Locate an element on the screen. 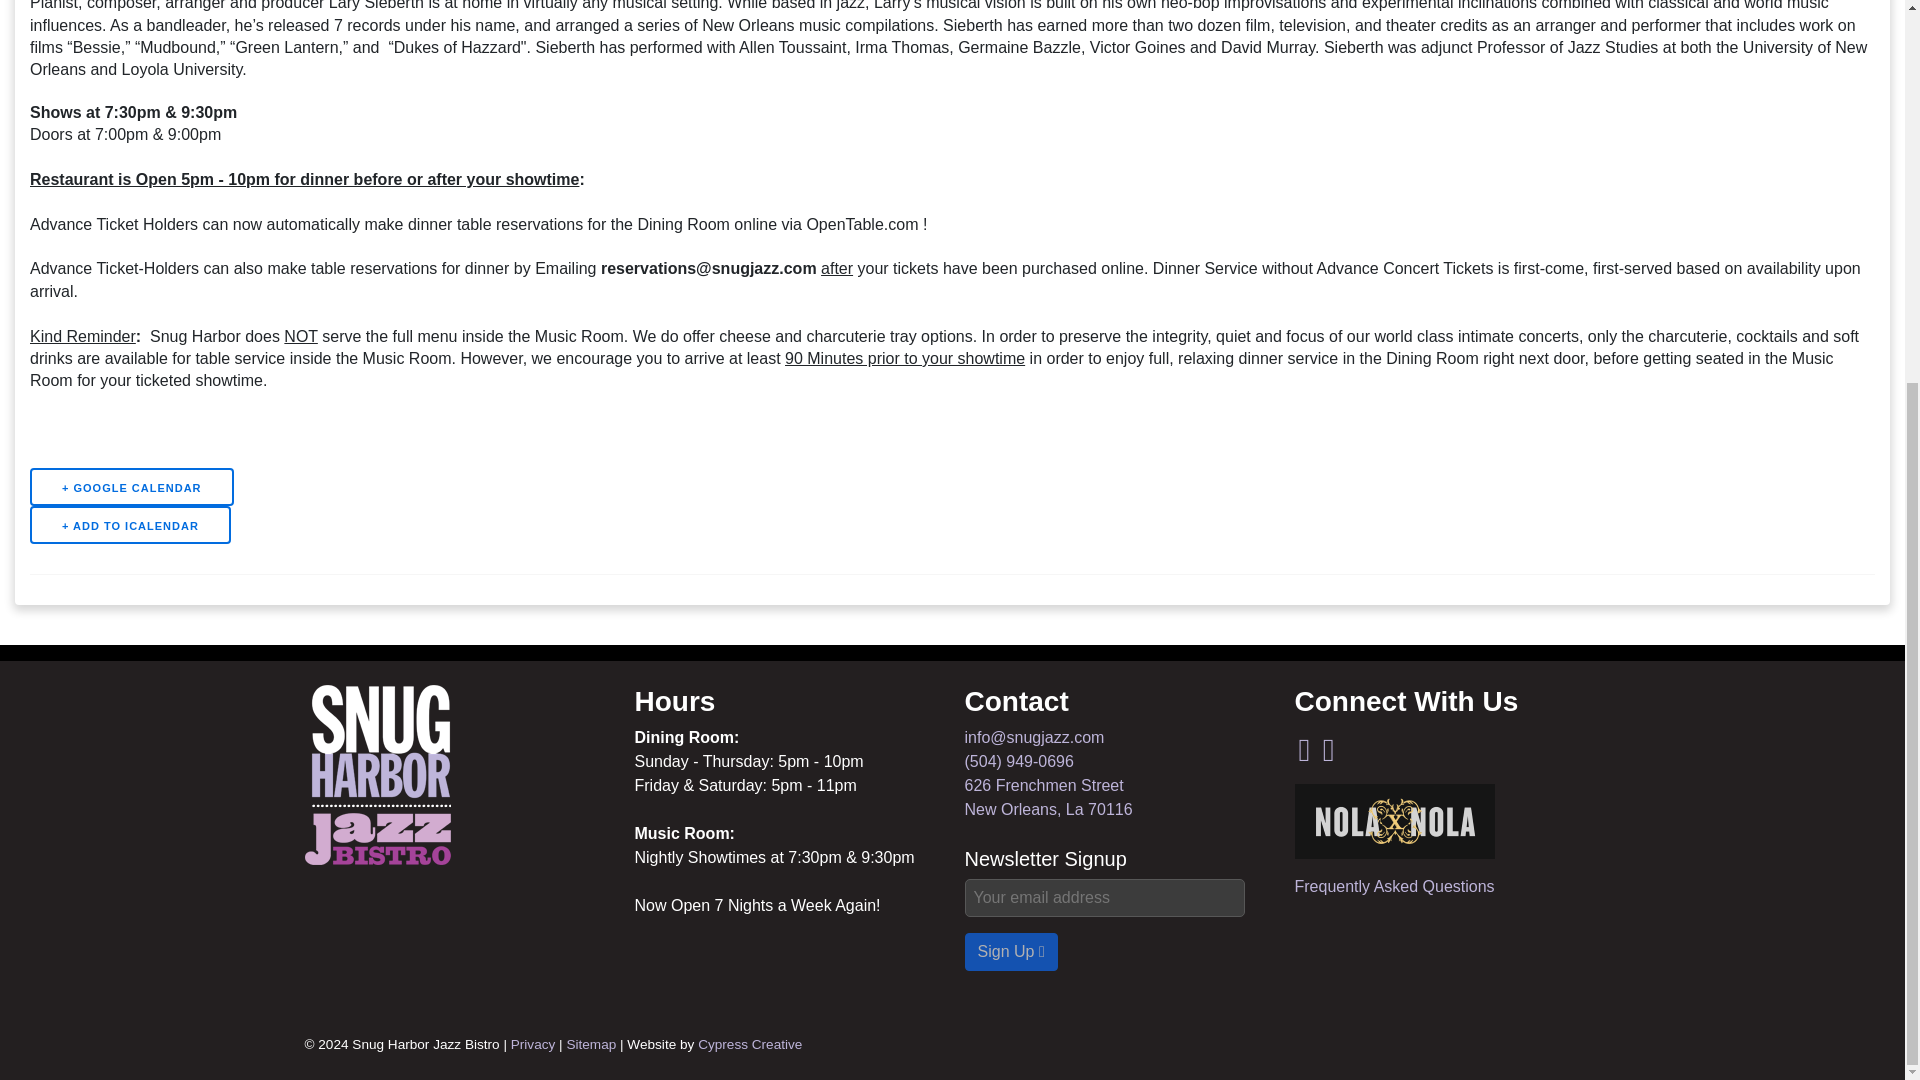 This screenshot has width=1920, height=1080. Sitemap is located at coordinates (1048, 796).